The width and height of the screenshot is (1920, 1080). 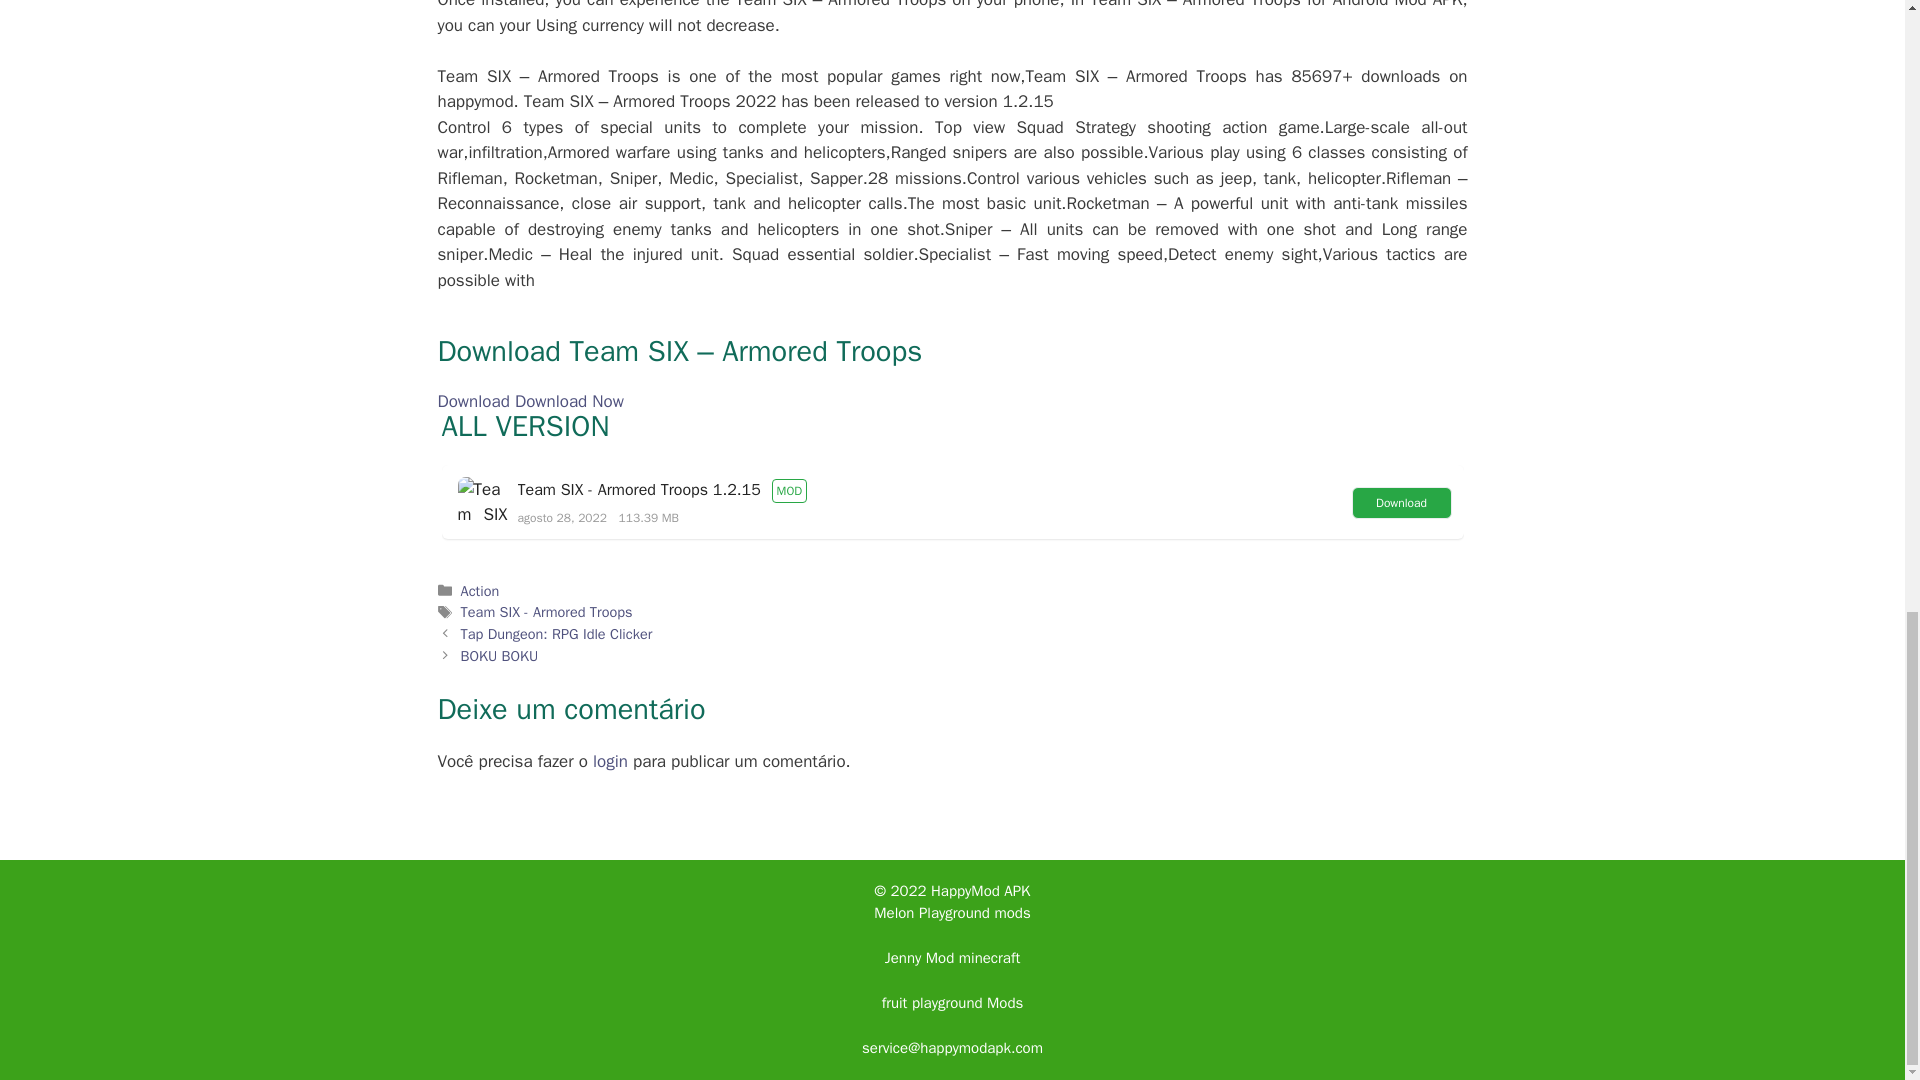 I want to click on Action, so click(x=480, y=591).